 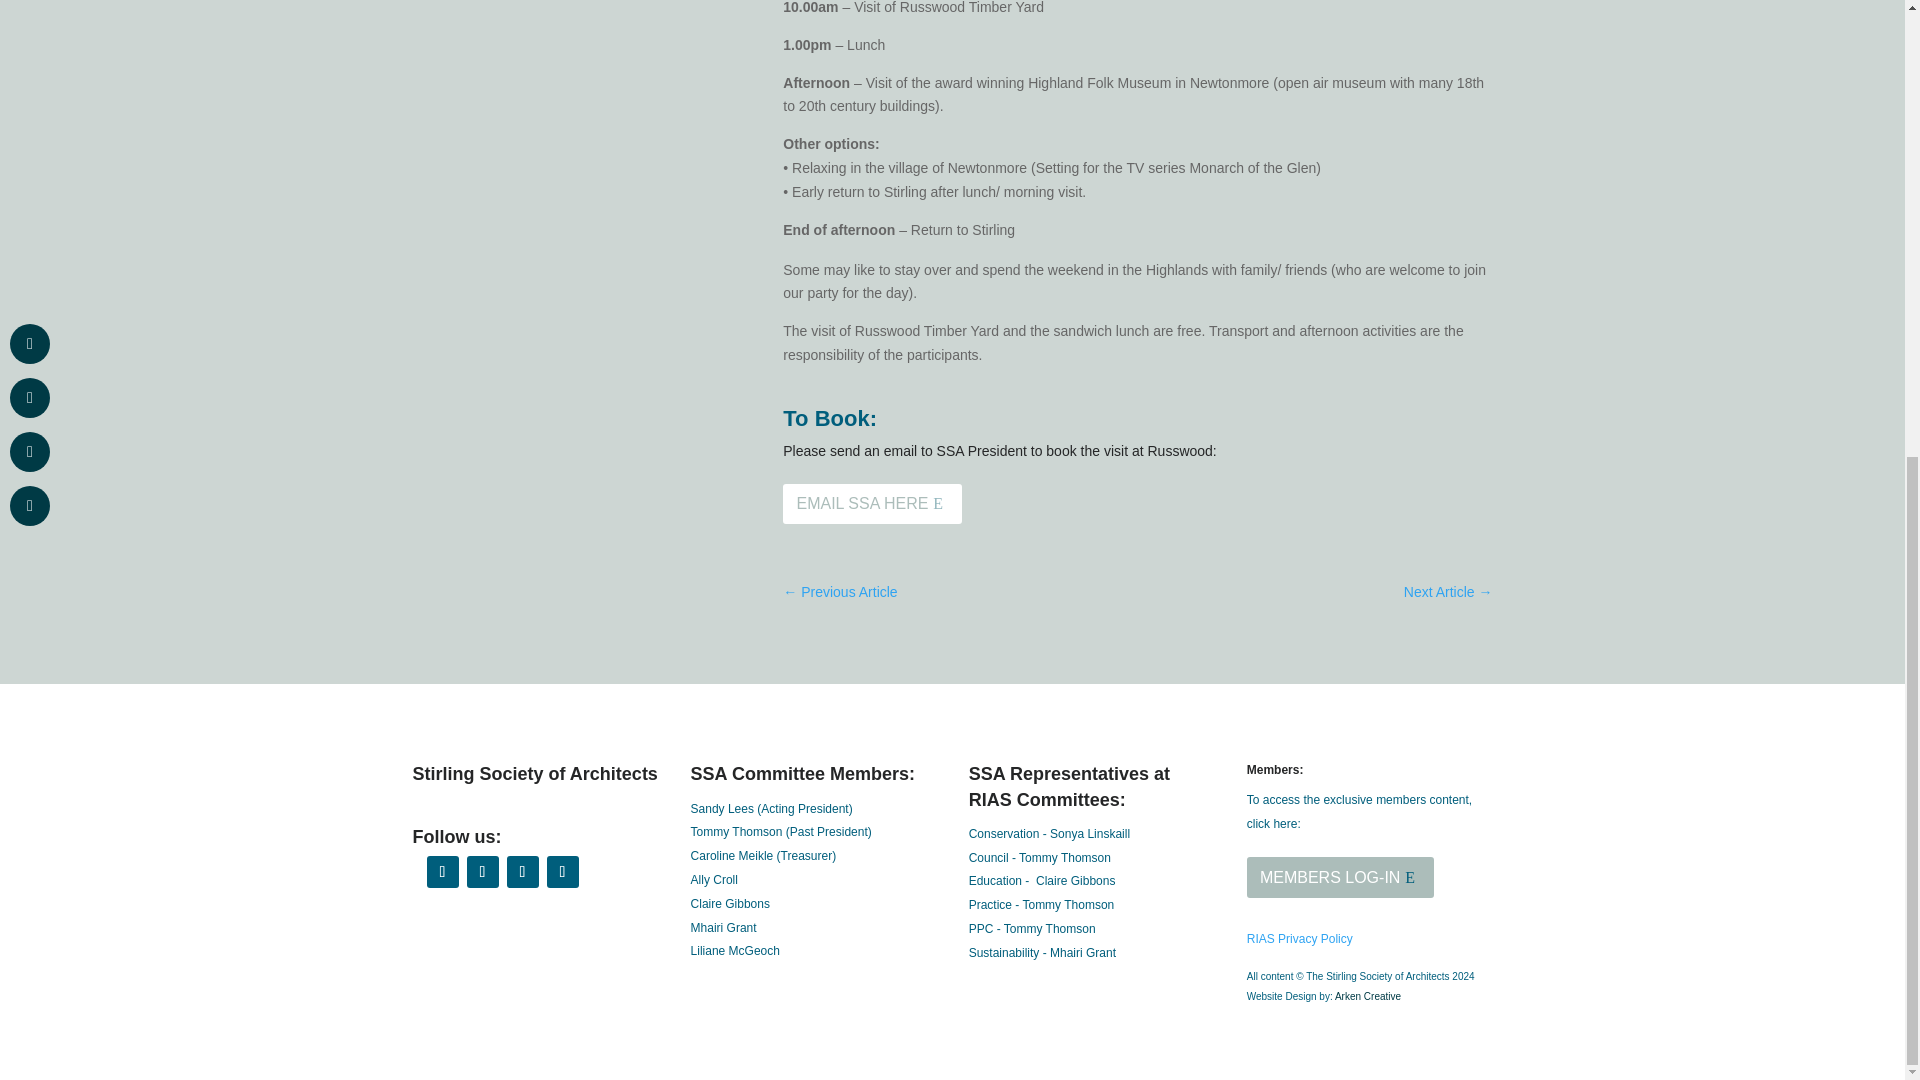 What do you see at coordinates (482, 872) in the screenshot?
I see `Follow on Twitter` at bounding box center [482, 872].